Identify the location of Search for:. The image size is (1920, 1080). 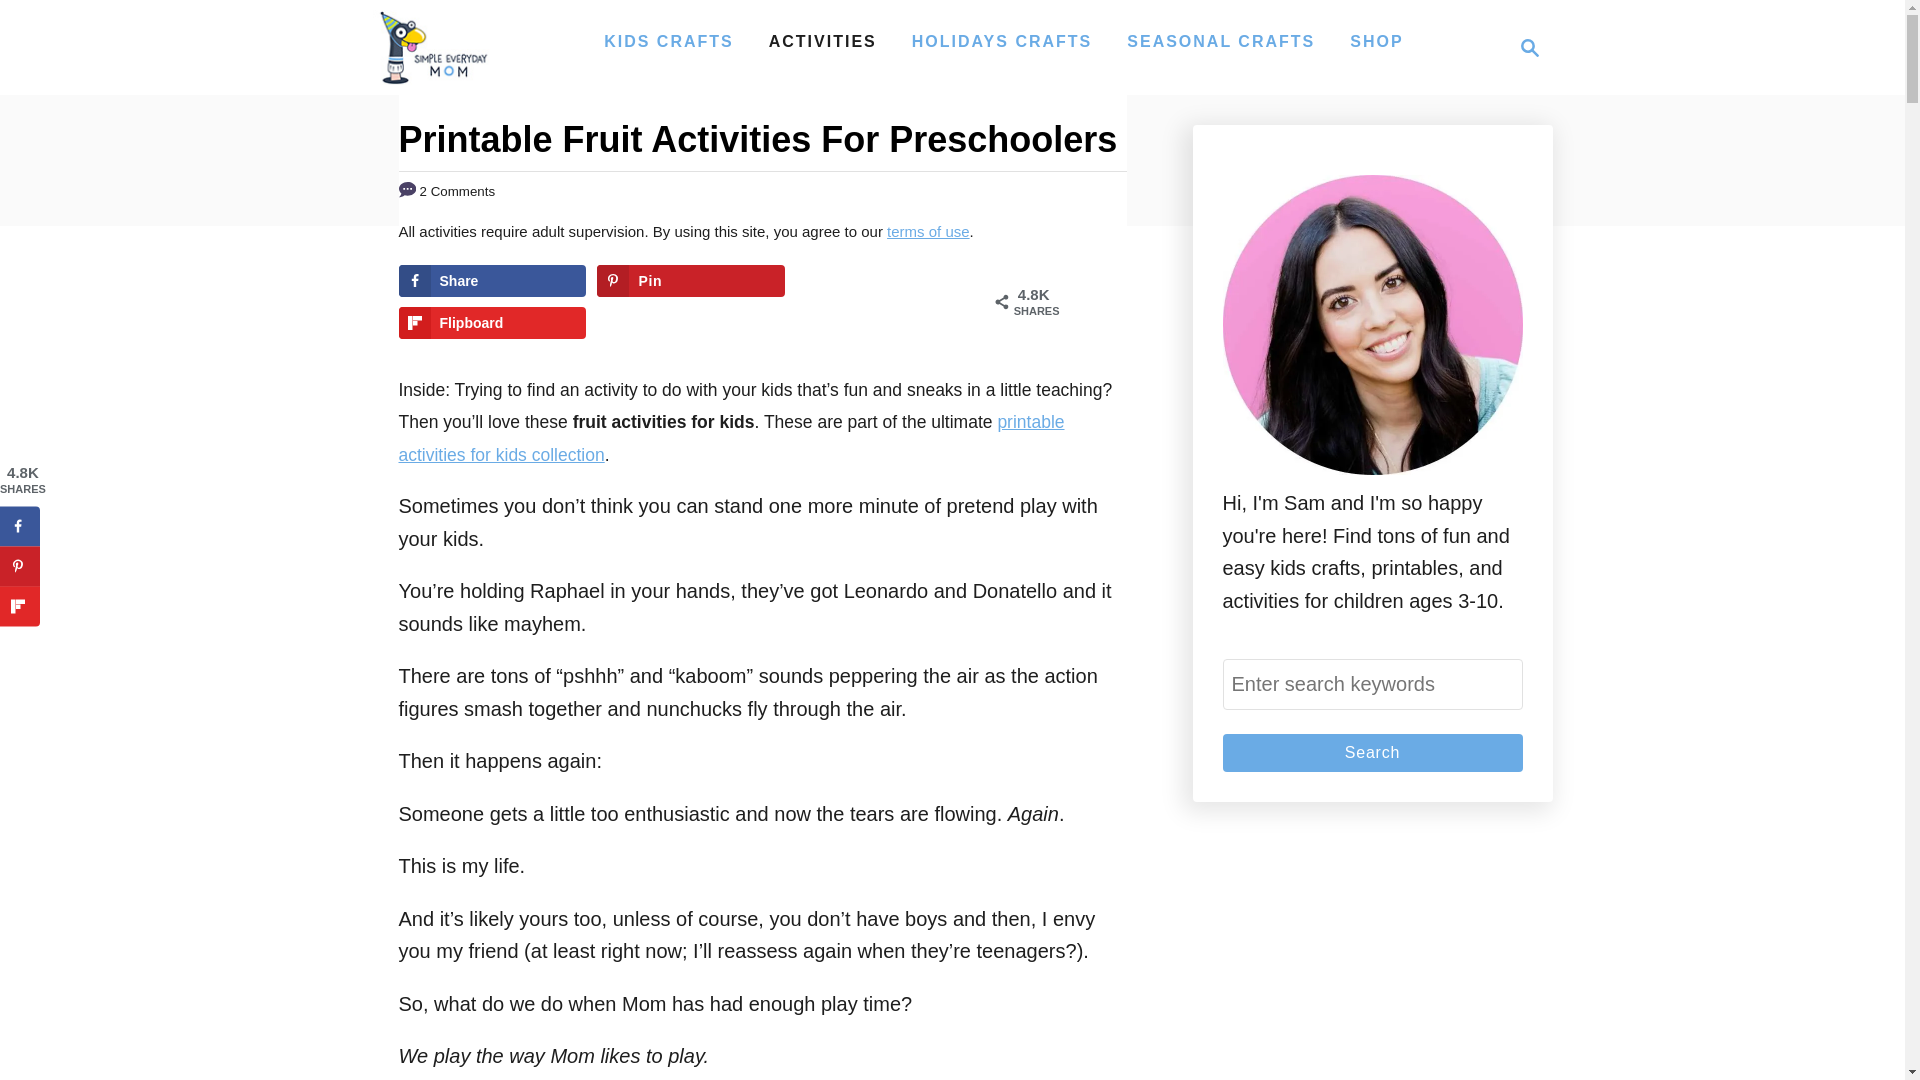
(1530, 48).